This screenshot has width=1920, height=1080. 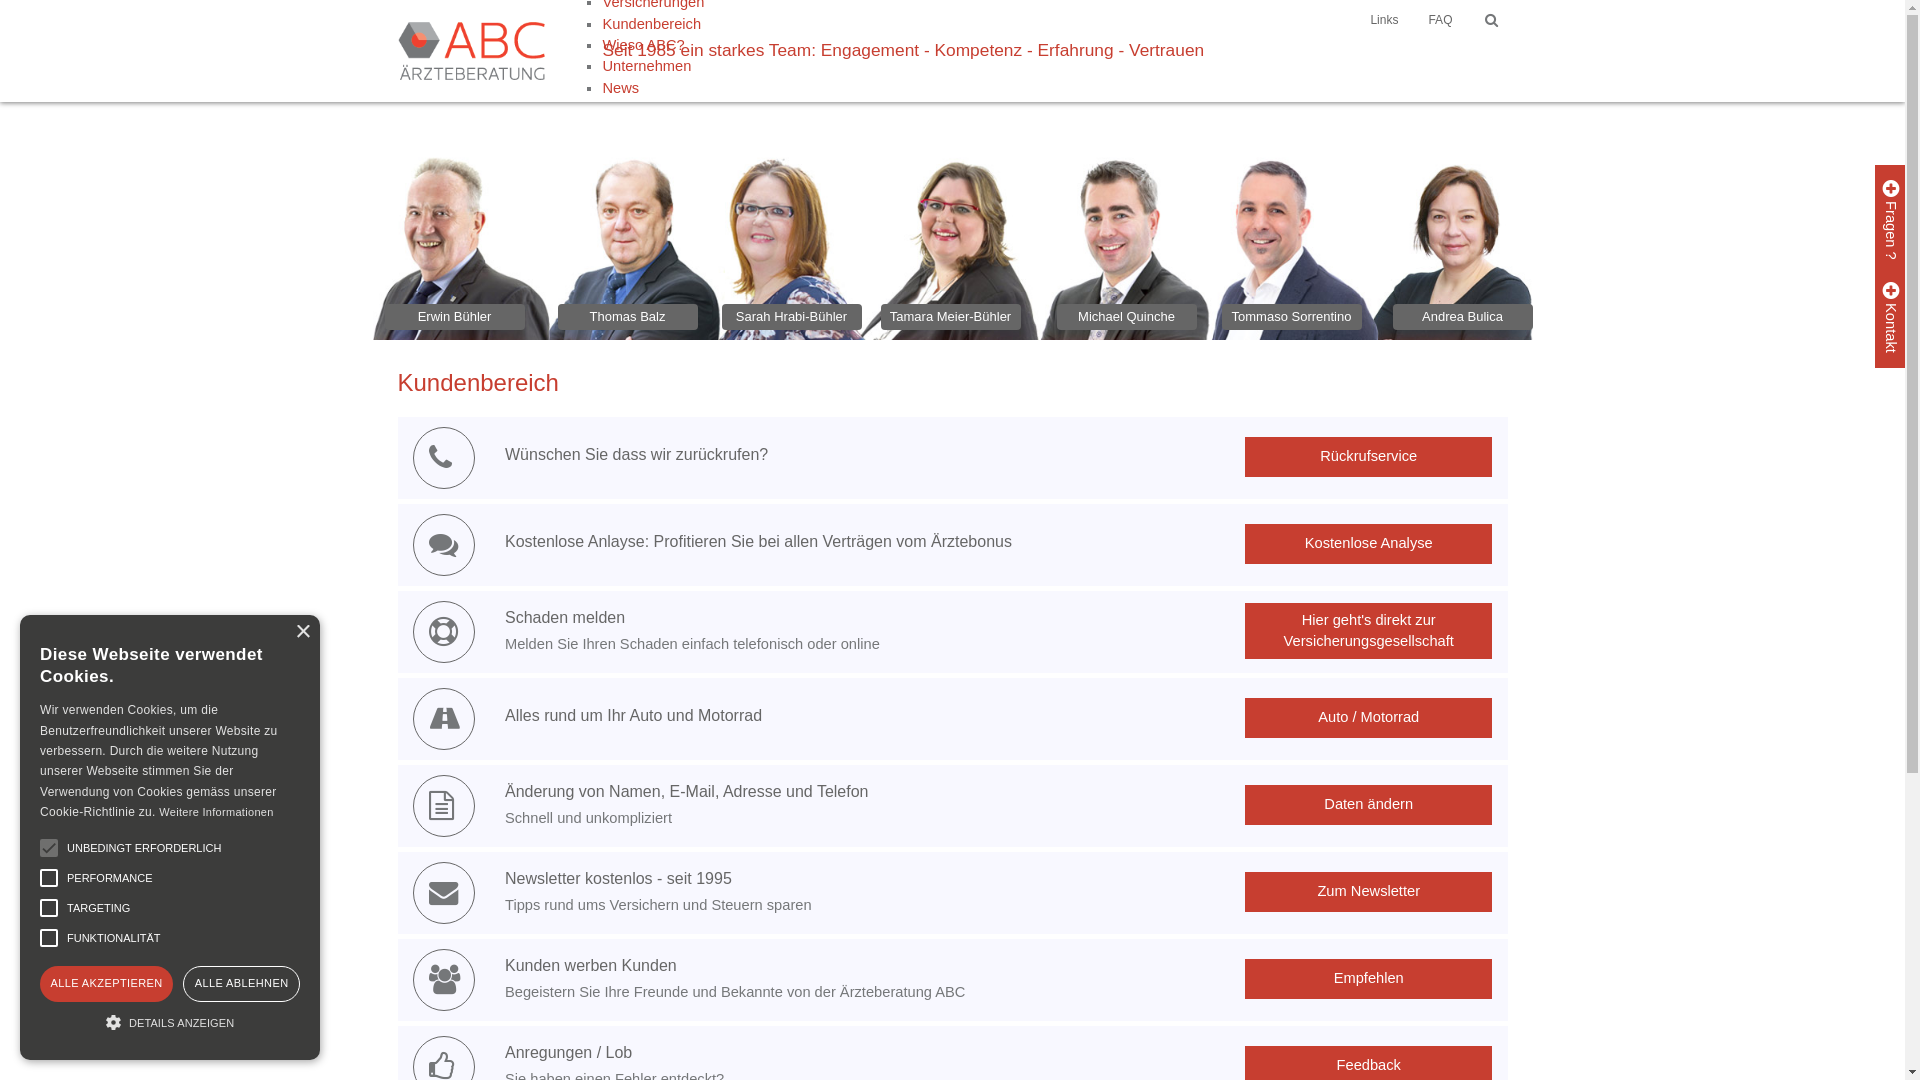 I want to click on News, so click(x=653, y=88).